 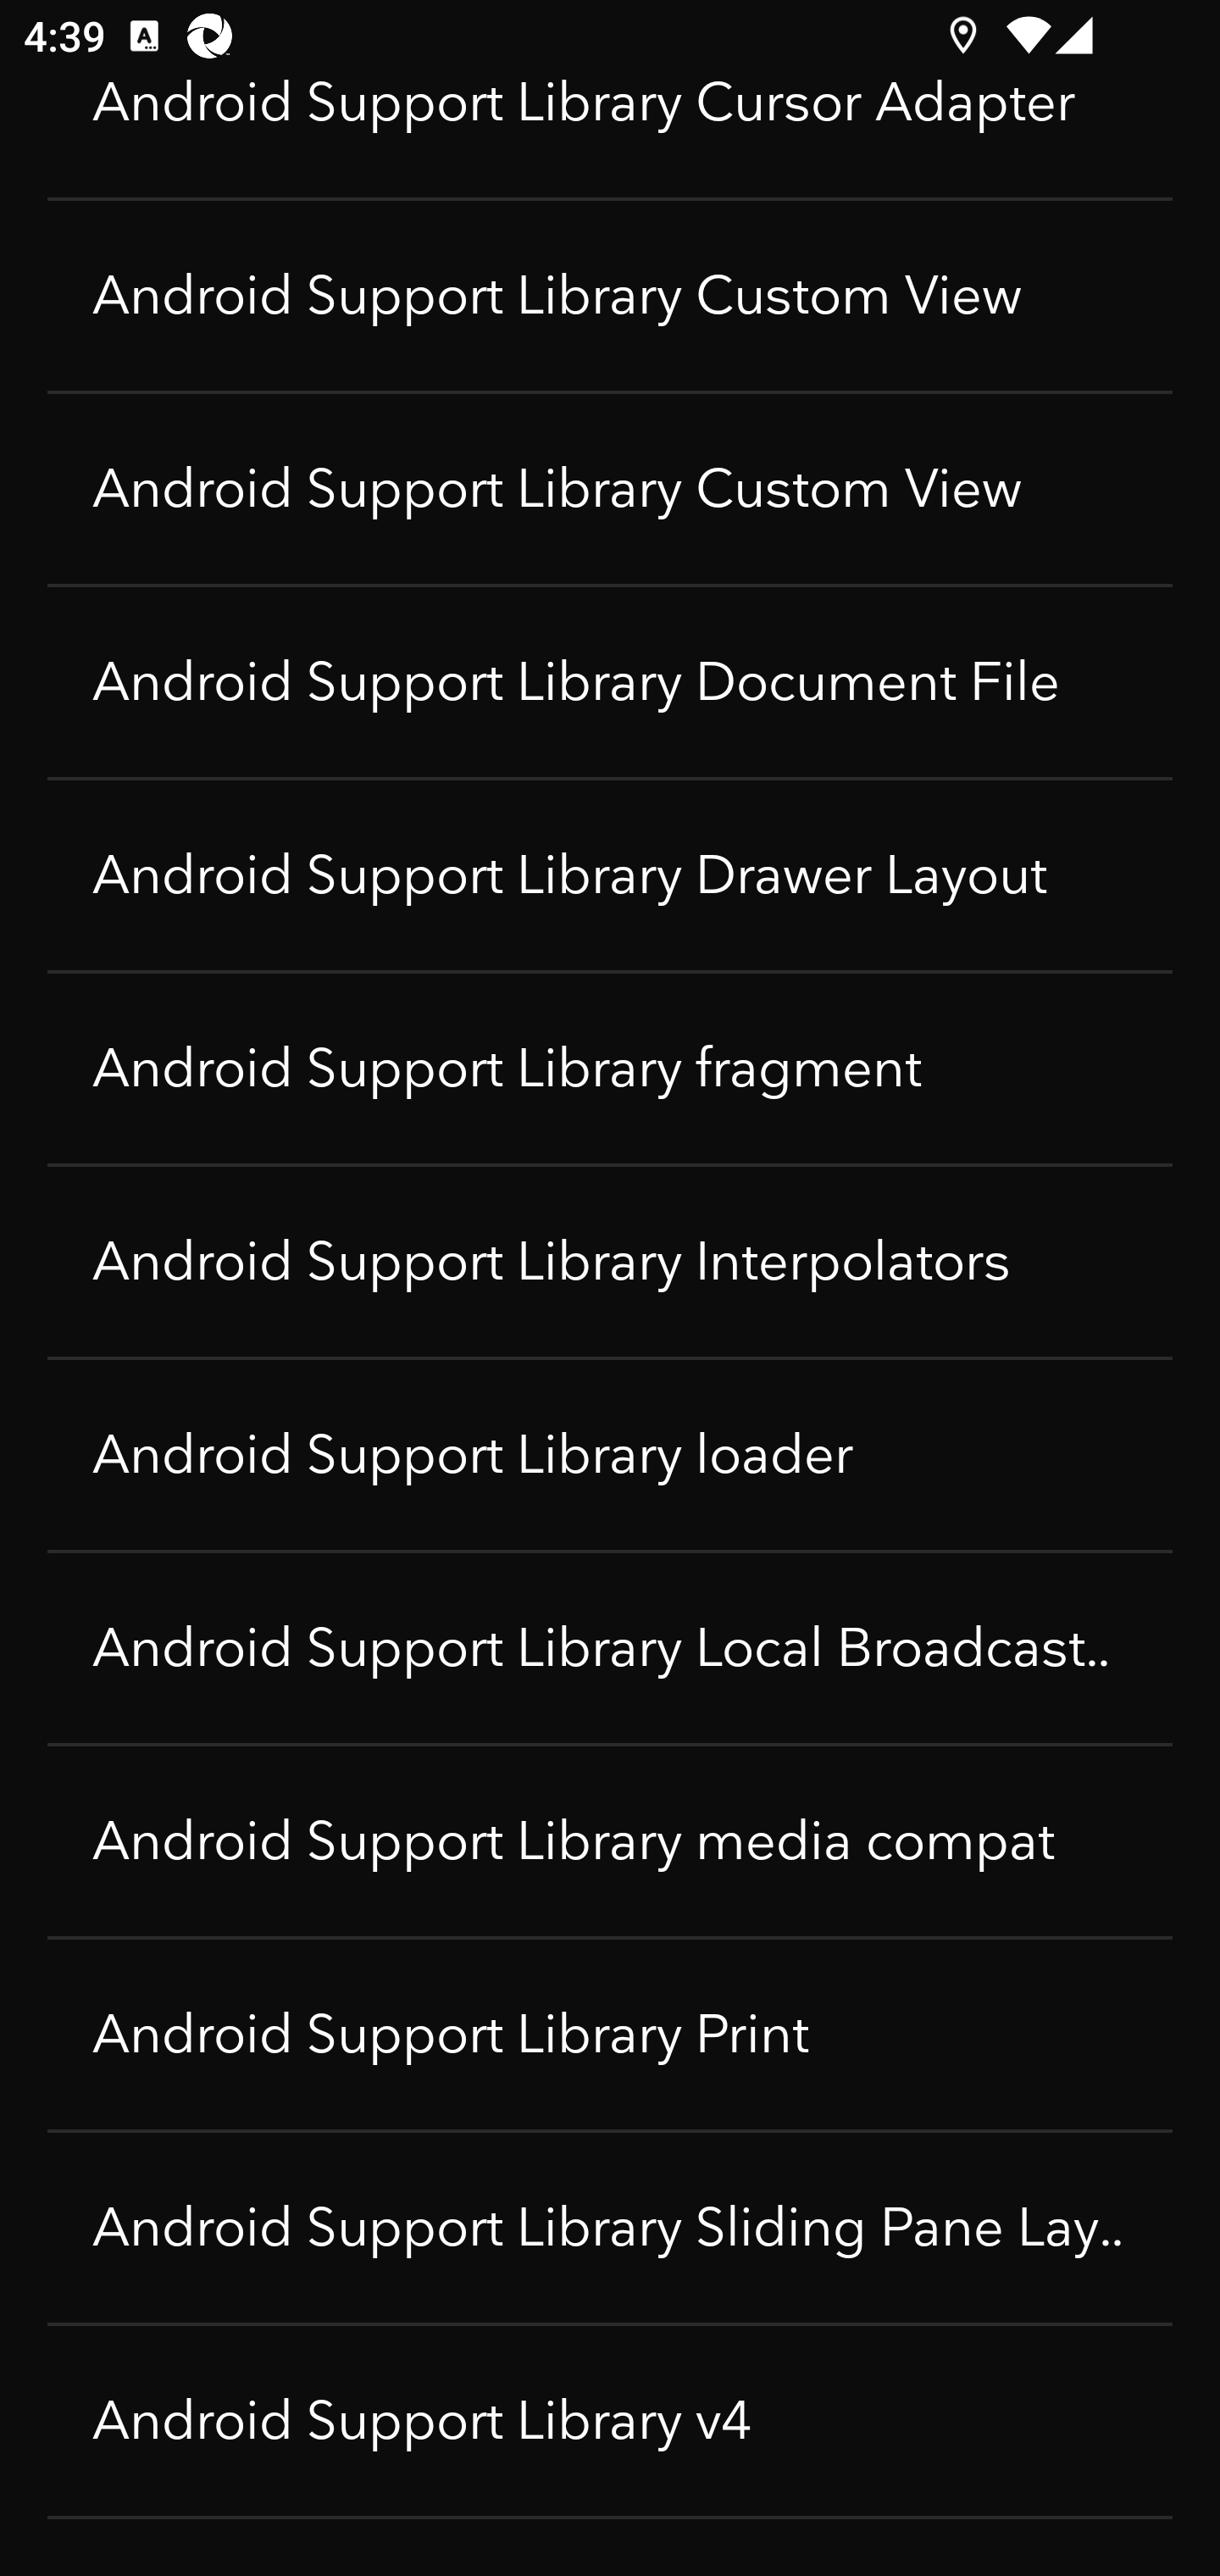 I want to click on Android Support Library Local Broadcast Manager, so click(x=610, y=1649).